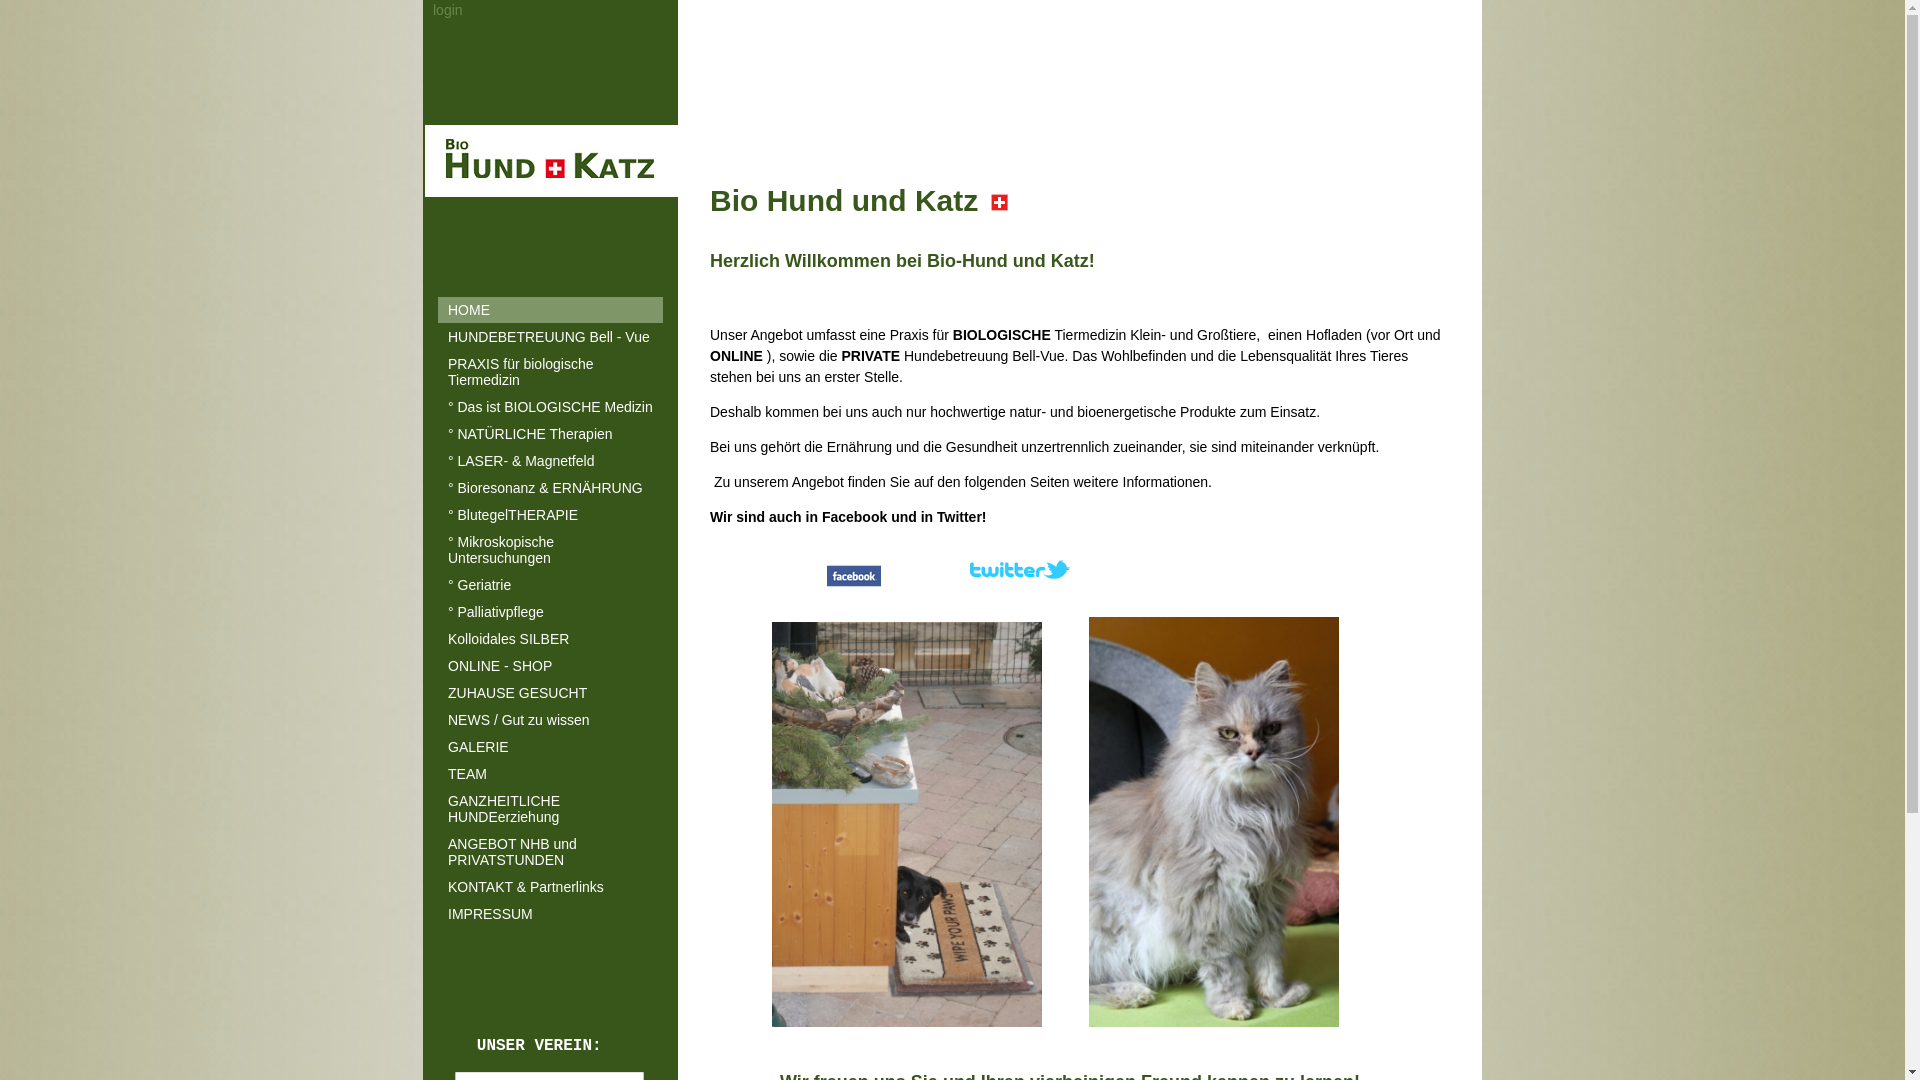 This screenshot has height=1080, width=1920. What do you see at coordinates (550, 774) in the screenshot?
I see `TEAM` at bounding box center [550, 774].